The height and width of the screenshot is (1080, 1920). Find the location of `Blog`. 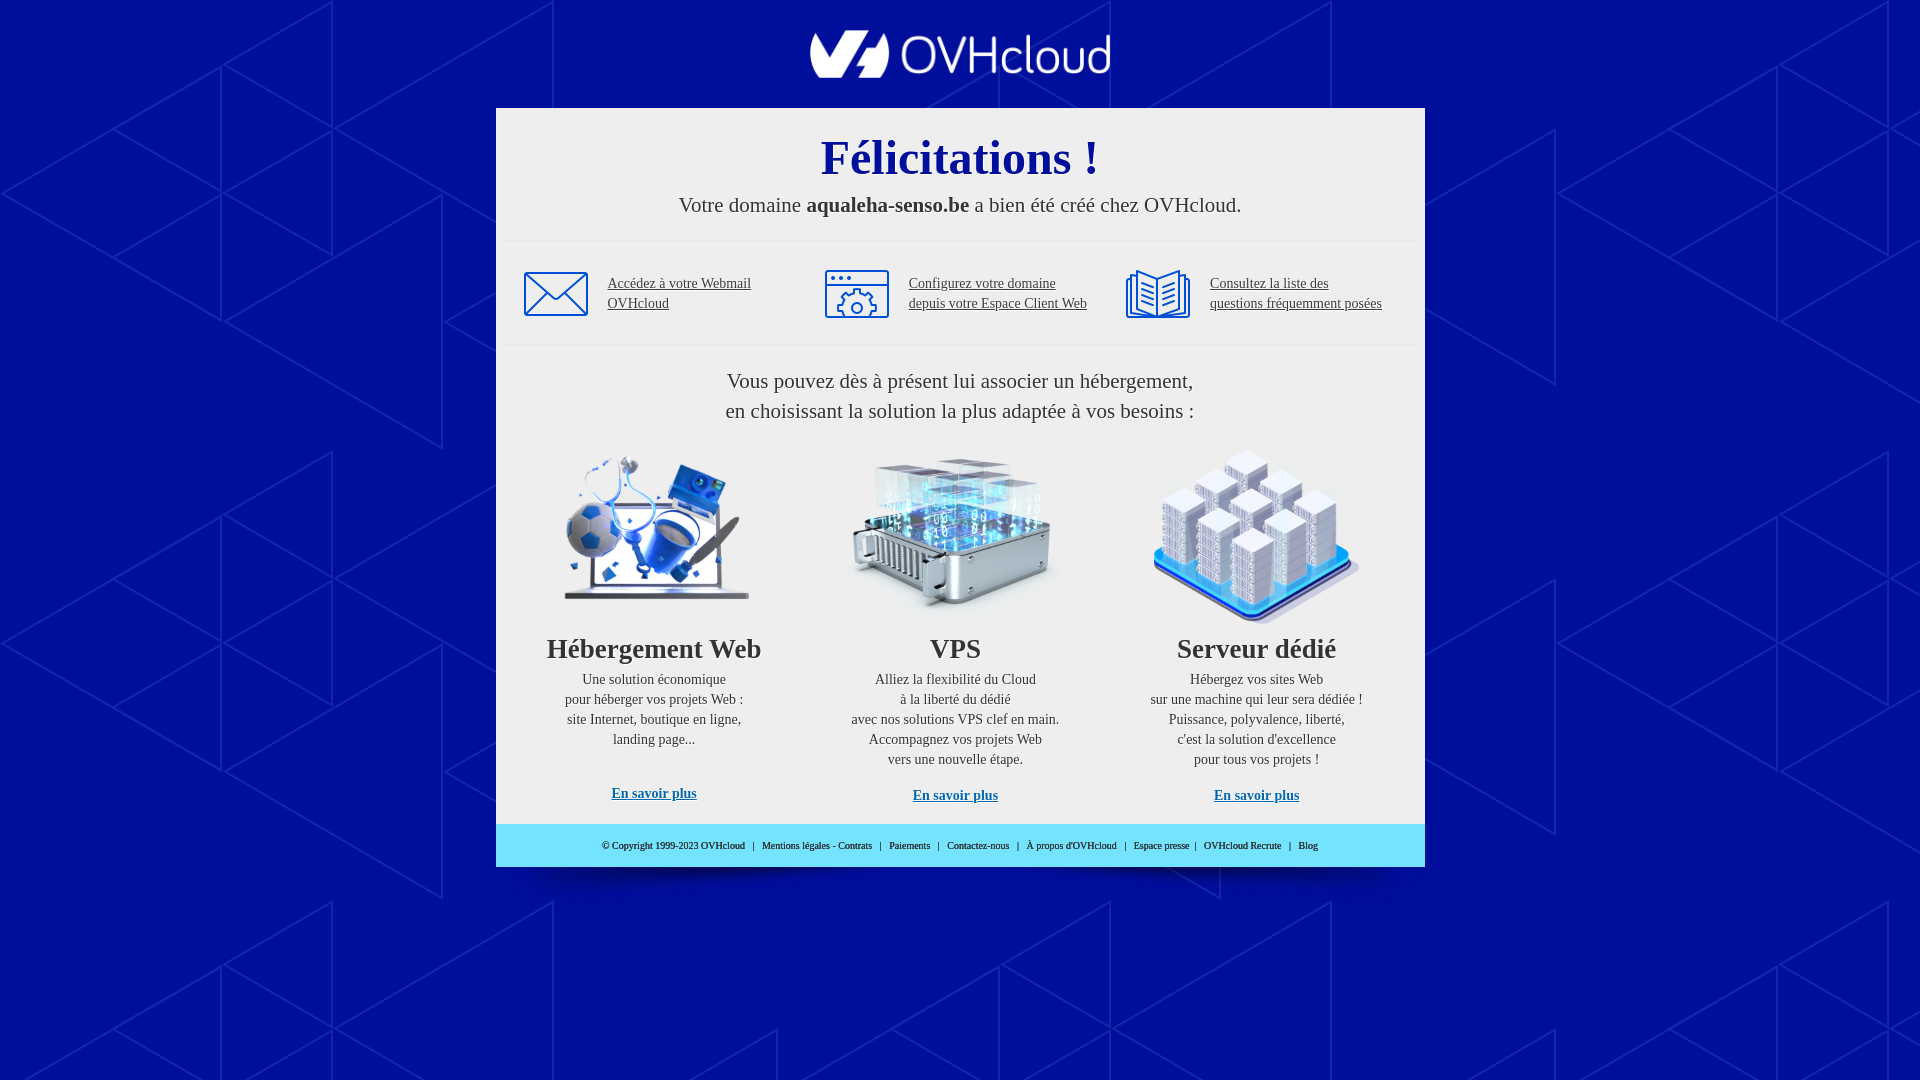

Blog is located at coordinates (1308, 846).